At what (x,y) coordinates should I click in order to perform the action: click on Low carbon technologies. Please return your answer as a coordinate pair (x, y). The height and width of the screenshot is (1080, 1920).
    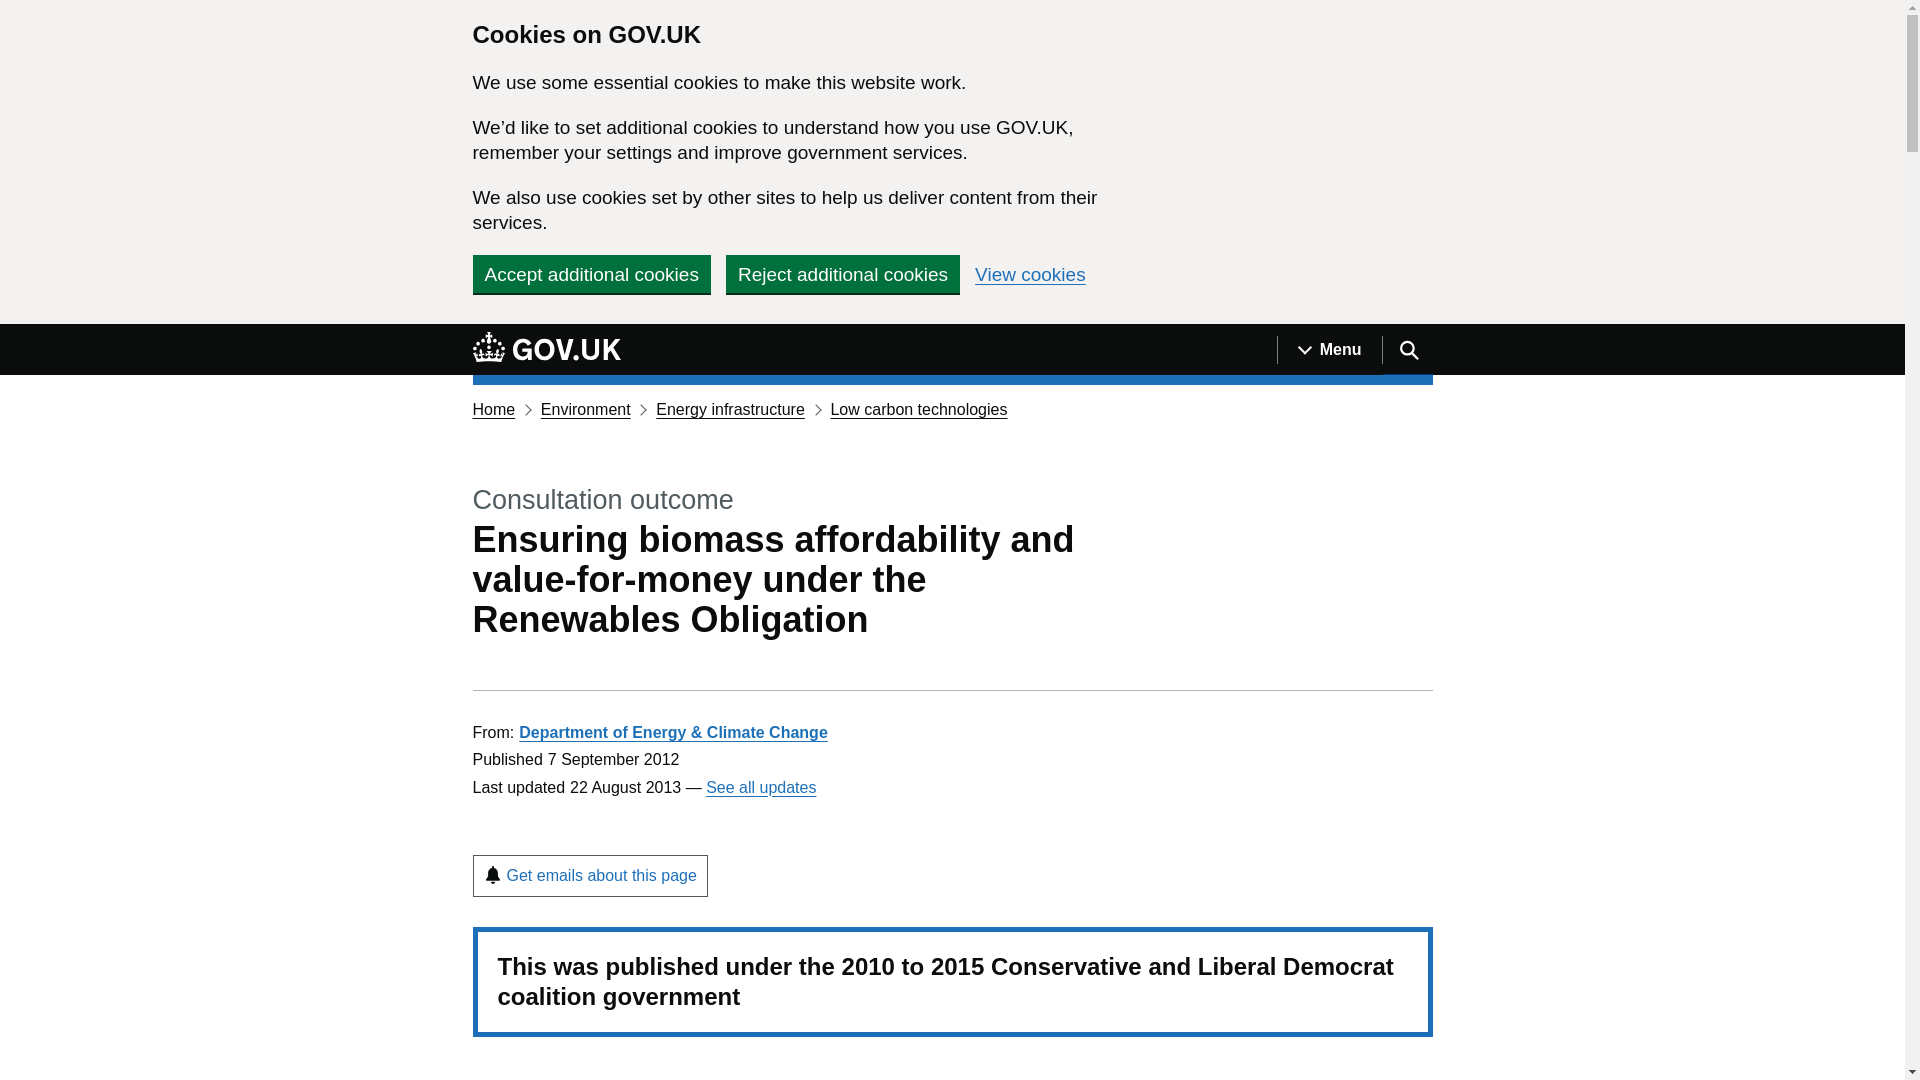
    Looking at the image, I should click on (918, 408).